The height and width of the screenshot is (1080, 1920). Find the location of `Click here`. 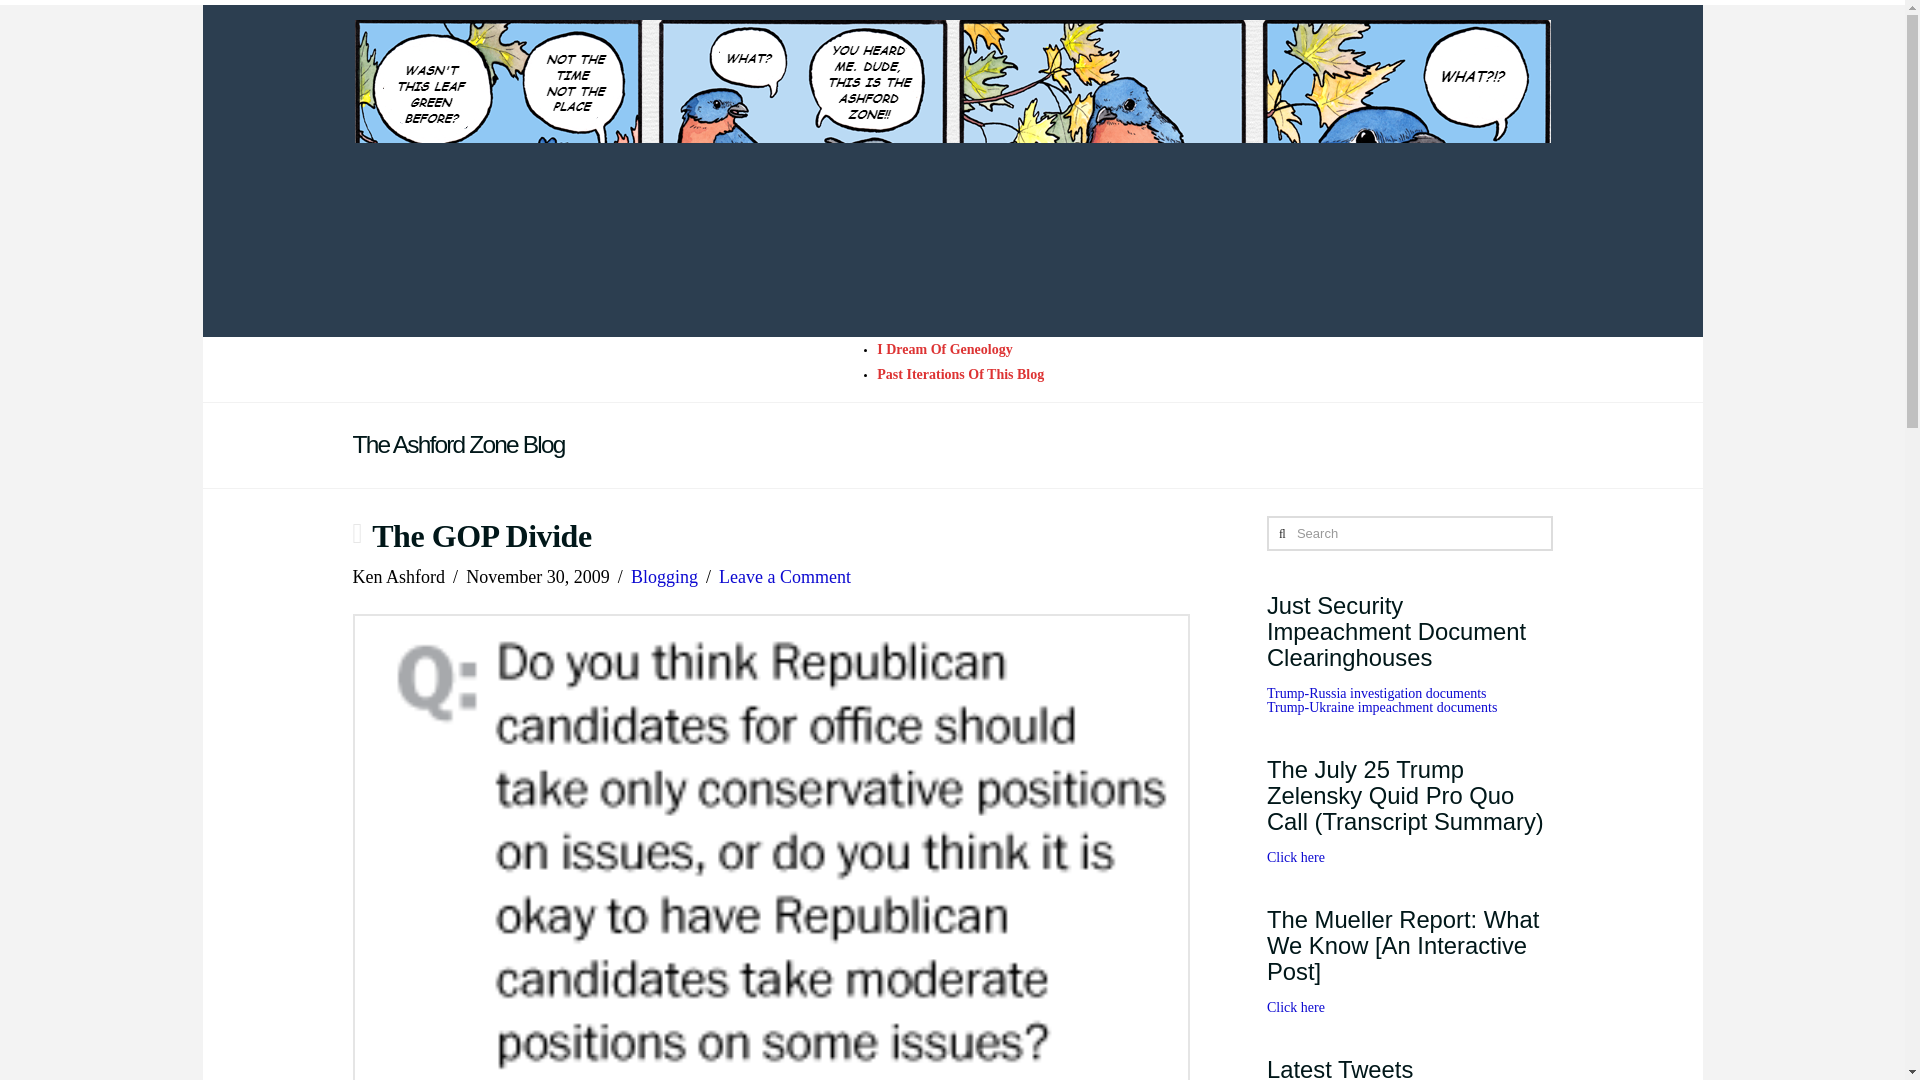

Click here is located at coordinates (1296, 857).